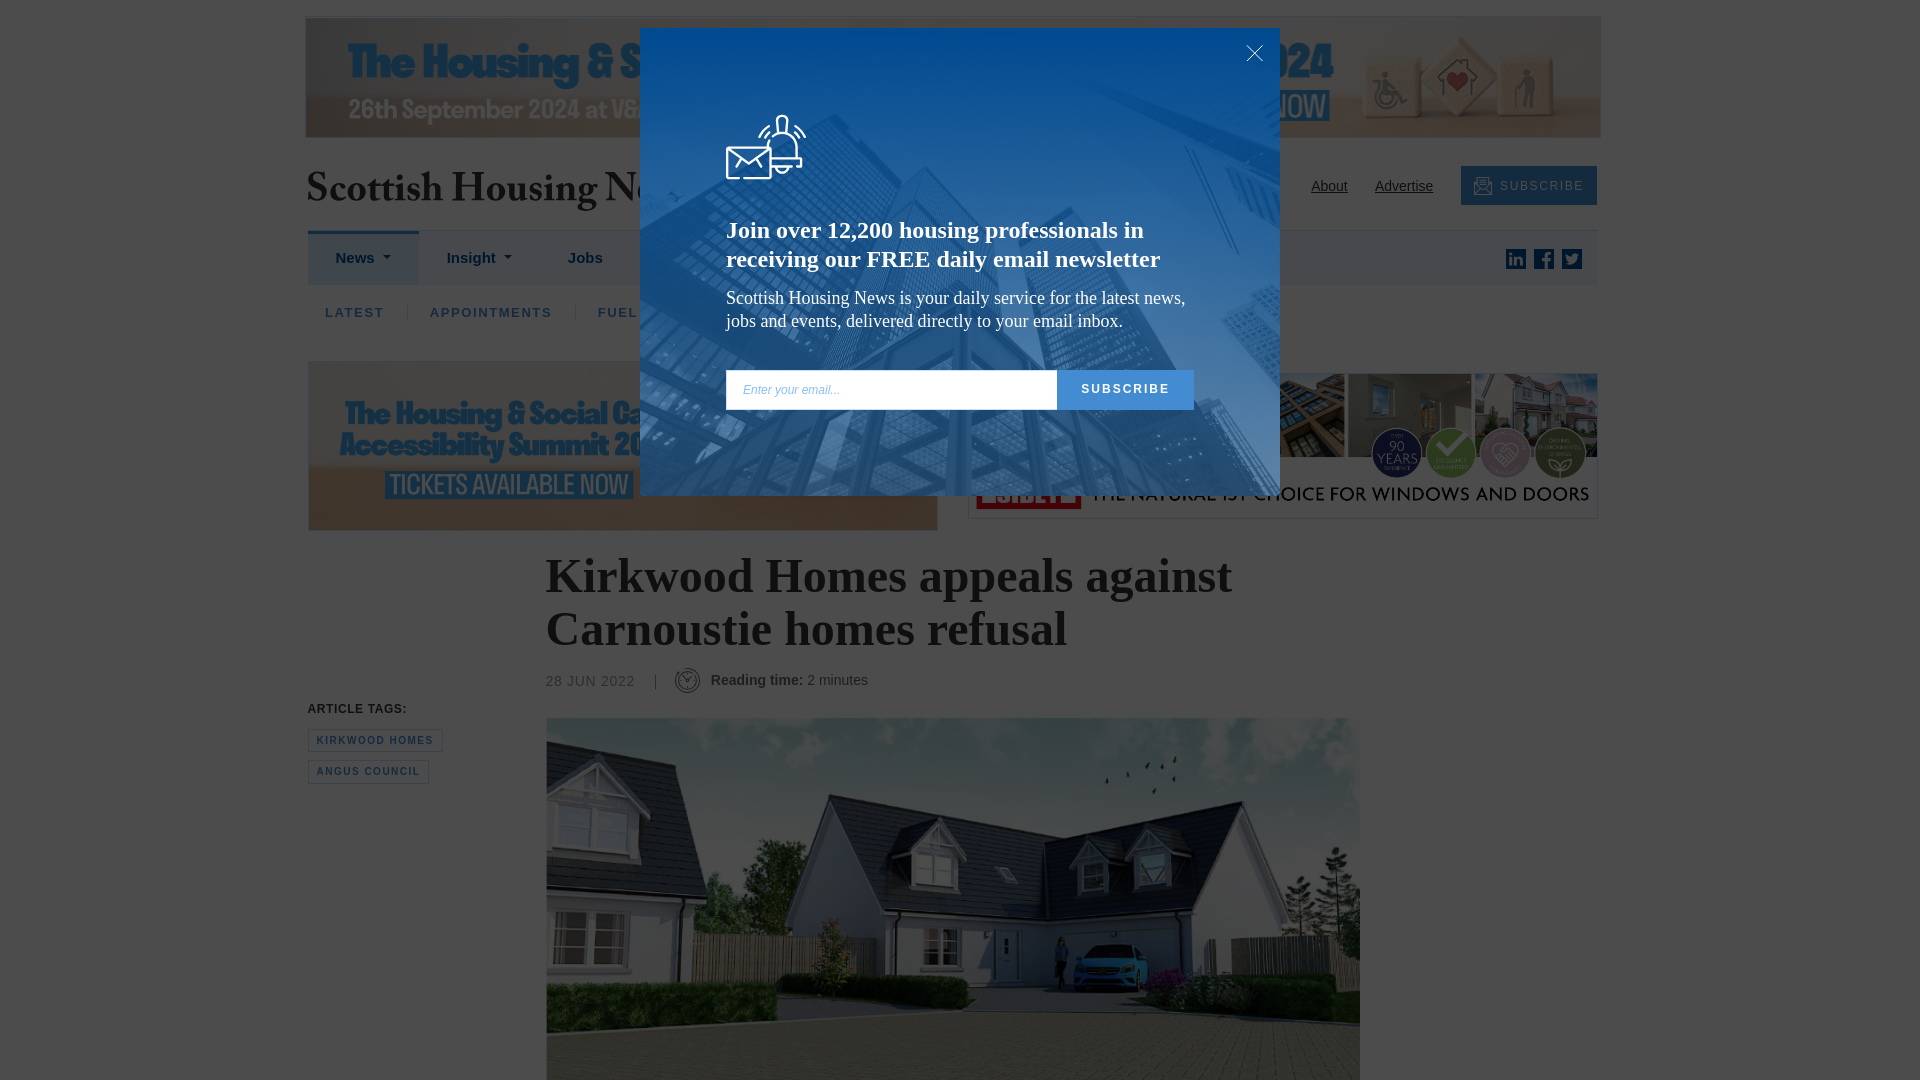 This screenshot has width=1920, height=1080. I want to click on BLACK'S BLOG, so click(1164, 312).